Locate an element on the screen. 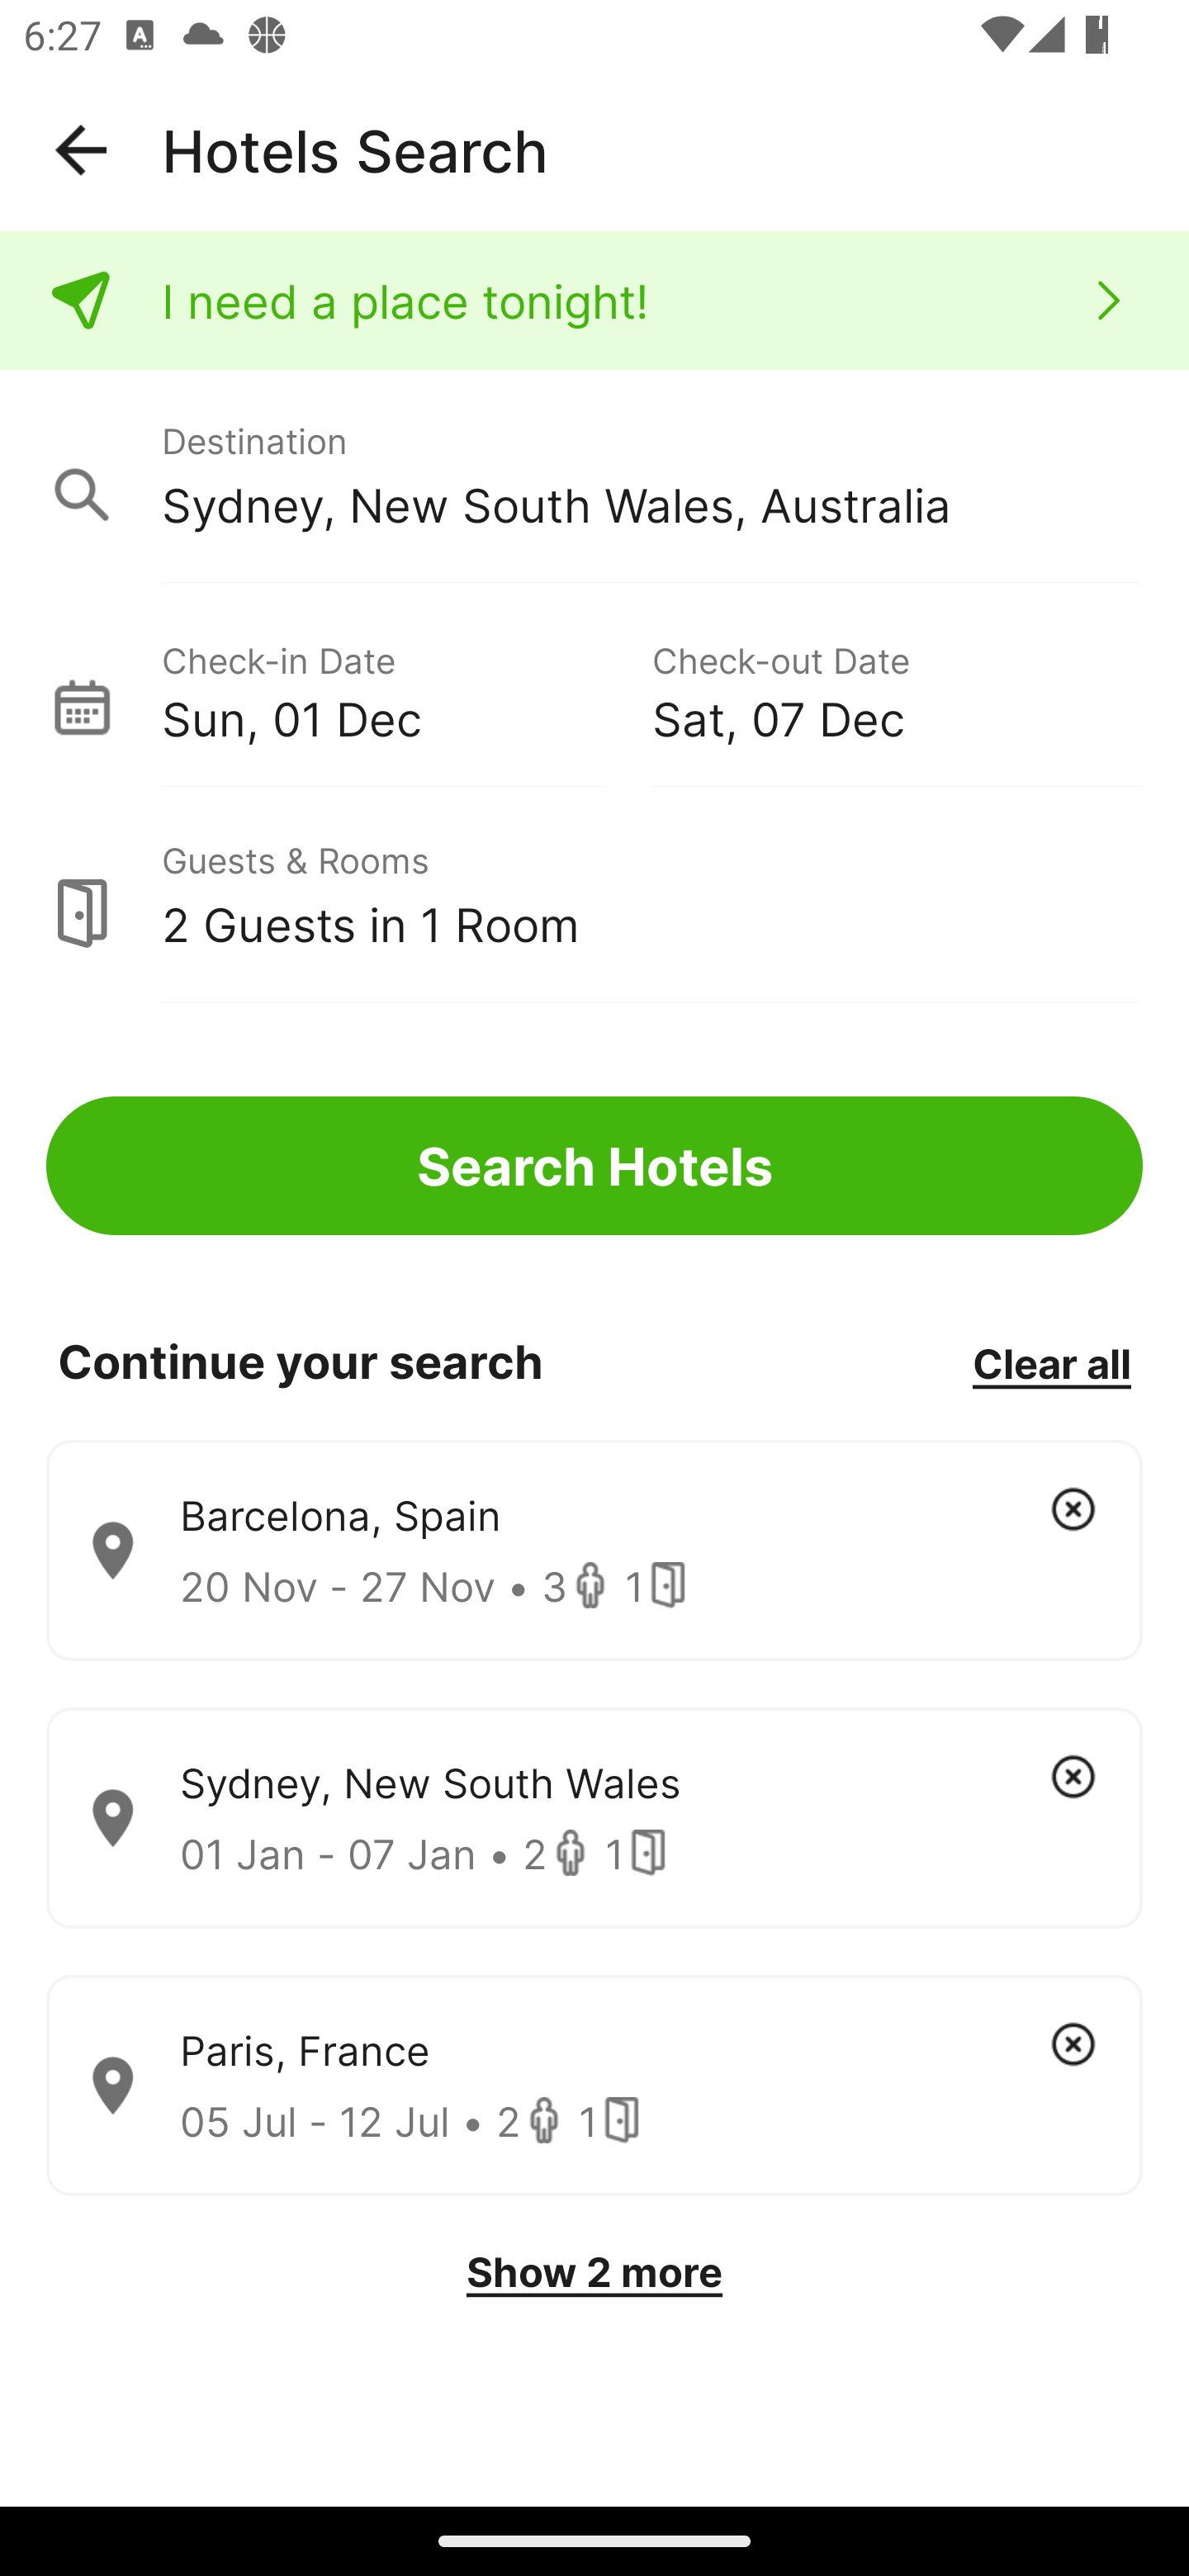 The image size is (1189, 2576). Search Hotels is located at coordinates (594, 1166).